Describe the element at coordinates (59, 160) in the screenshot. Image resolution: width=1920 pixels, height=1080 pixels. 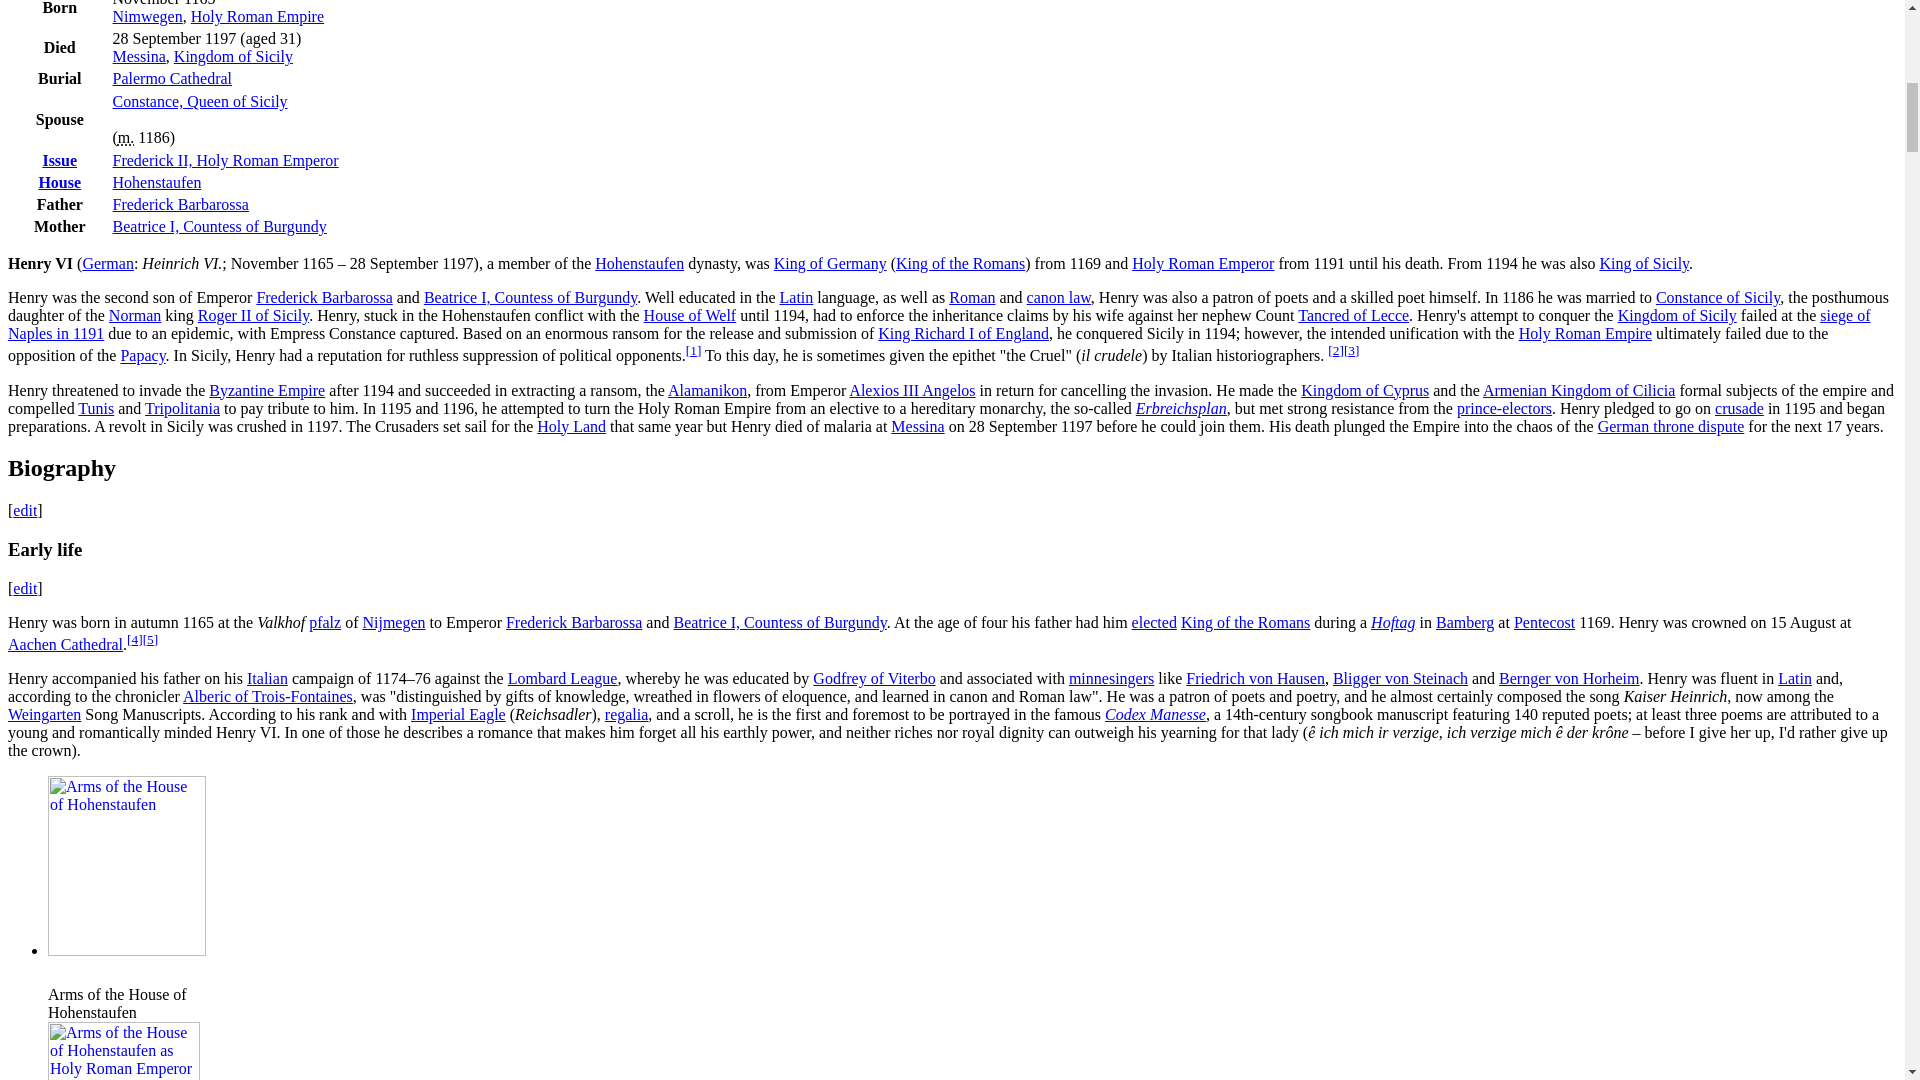
I see `Issue` at that location.